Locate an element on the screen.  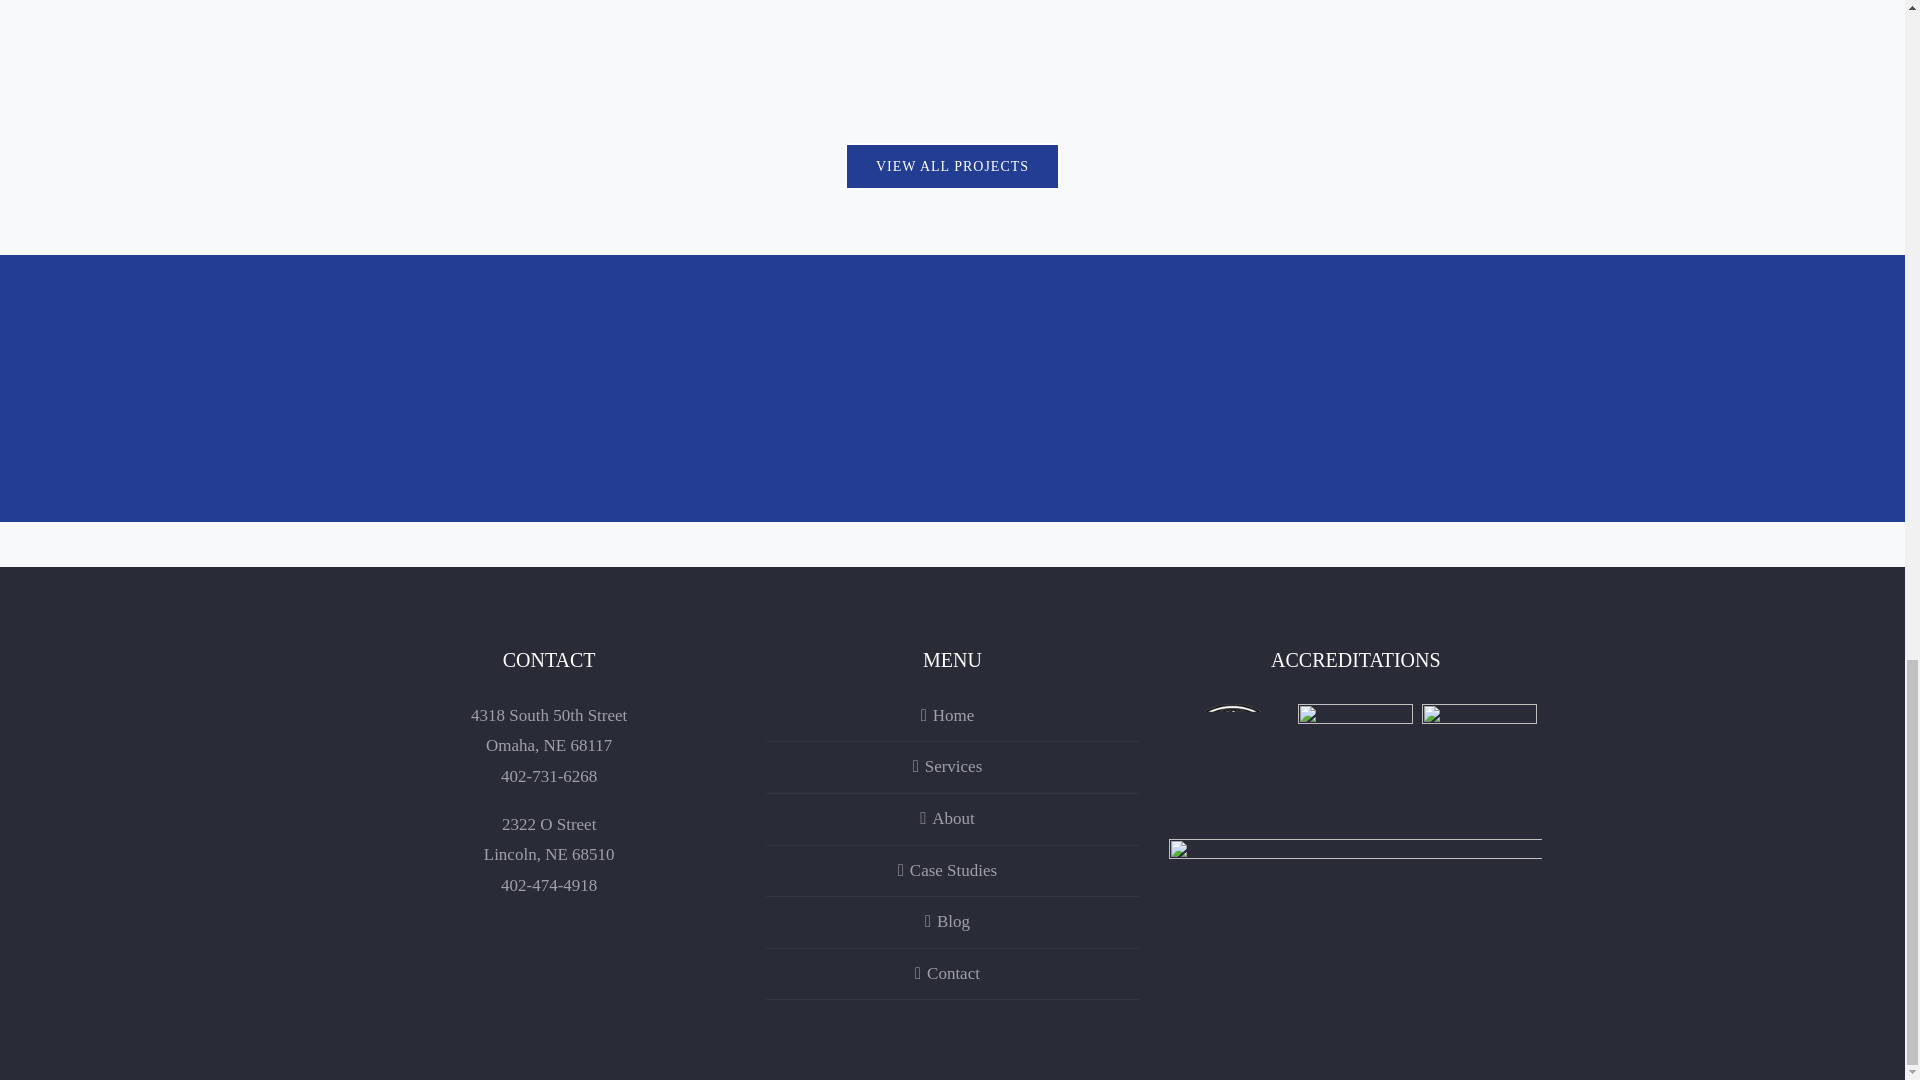
Blog is located at coordinates (952, 922).